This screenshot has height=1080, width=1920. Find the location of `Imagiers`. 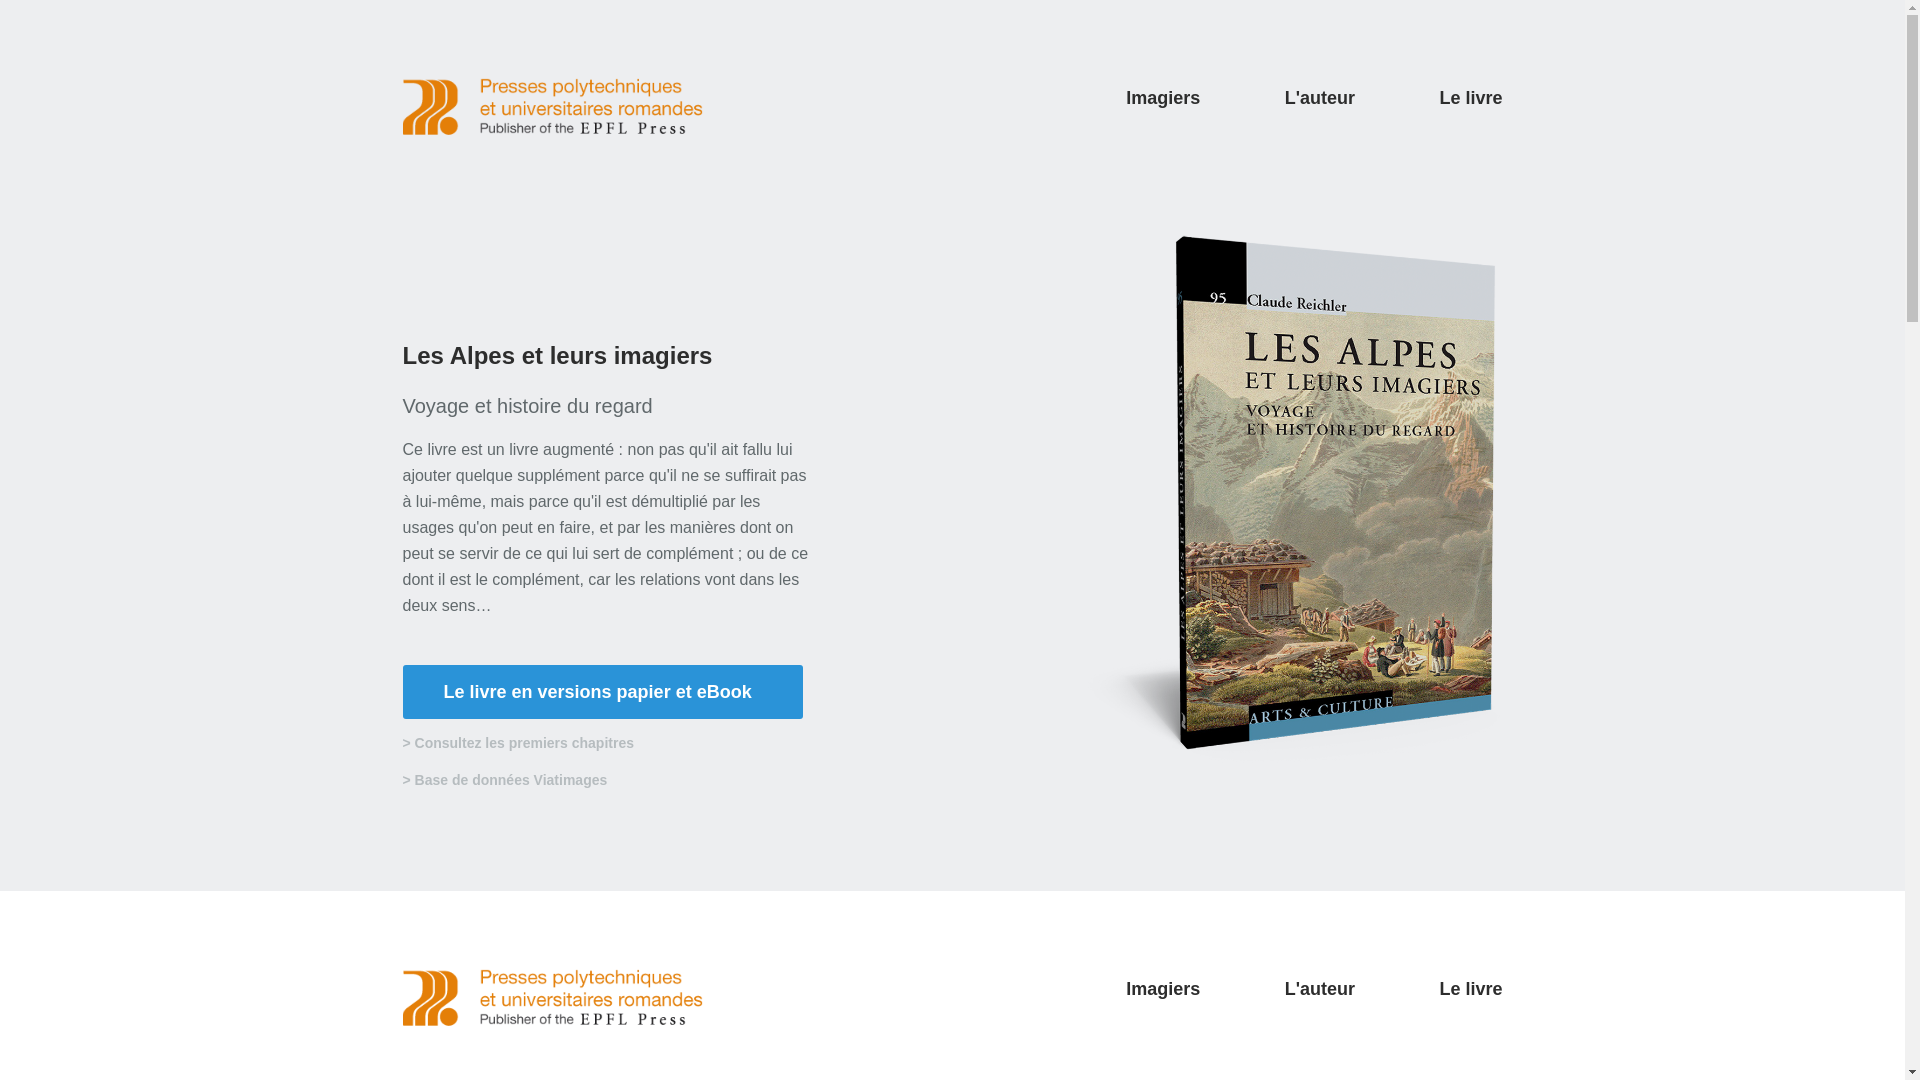

Imagiers is located at coordinates (1163, 98).